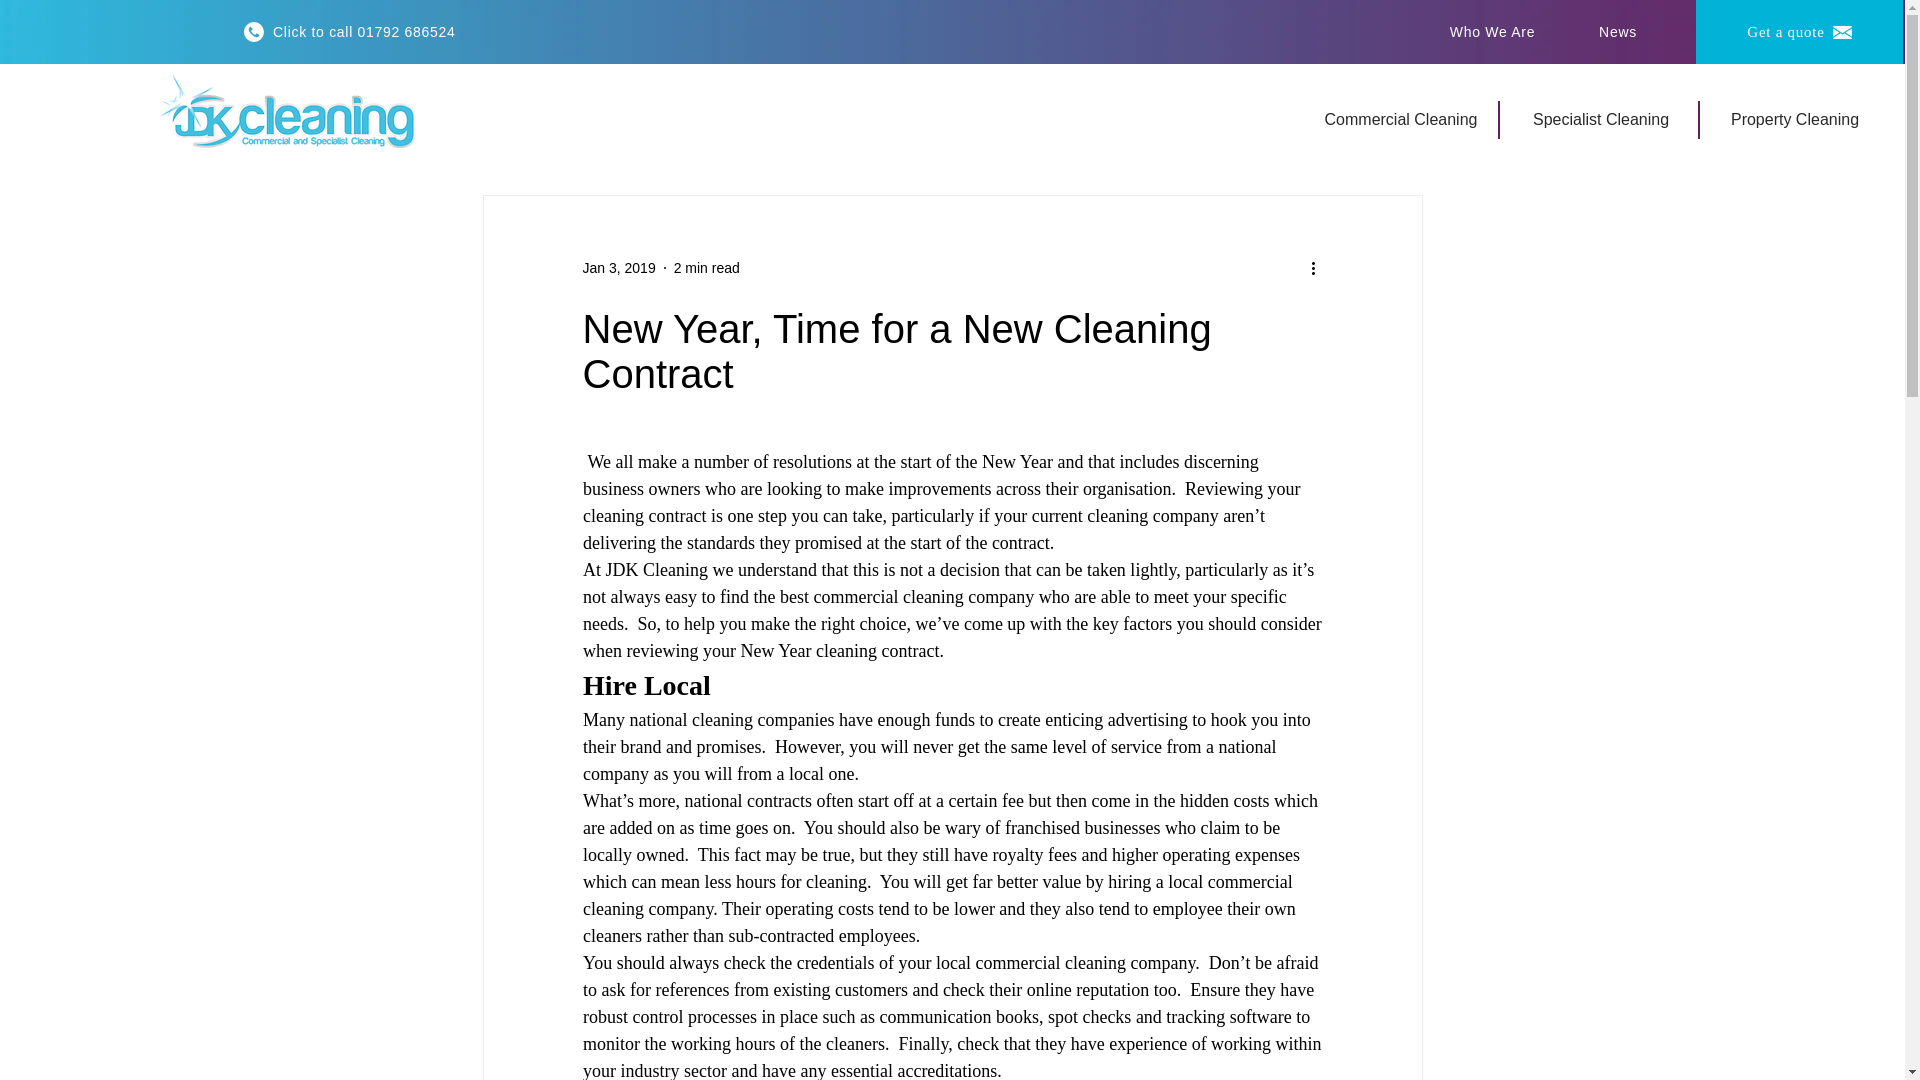  Describe the element at coordinates (1798, 32) in the screenshot. I see `Get a quote` at that location.